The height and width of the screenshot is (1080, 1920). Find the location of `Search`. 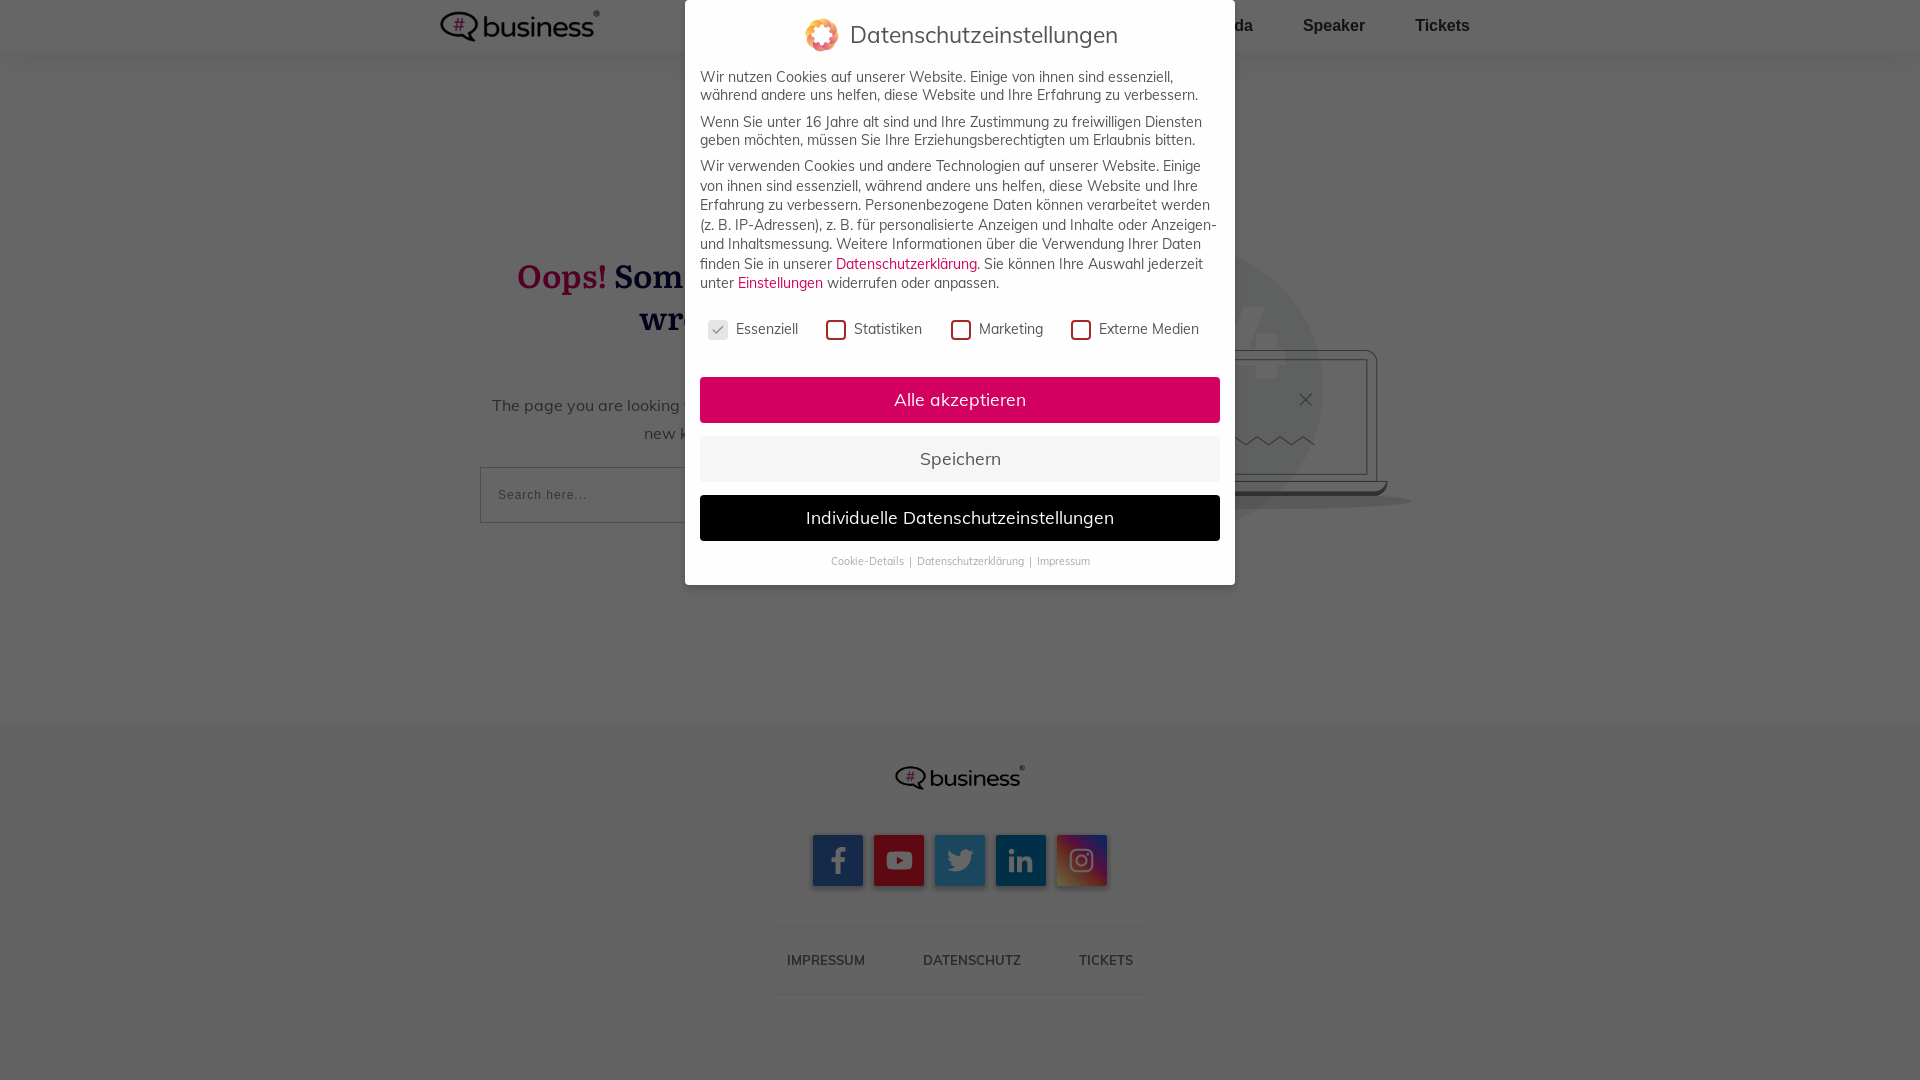

Search is located at coordinates (850, 495).